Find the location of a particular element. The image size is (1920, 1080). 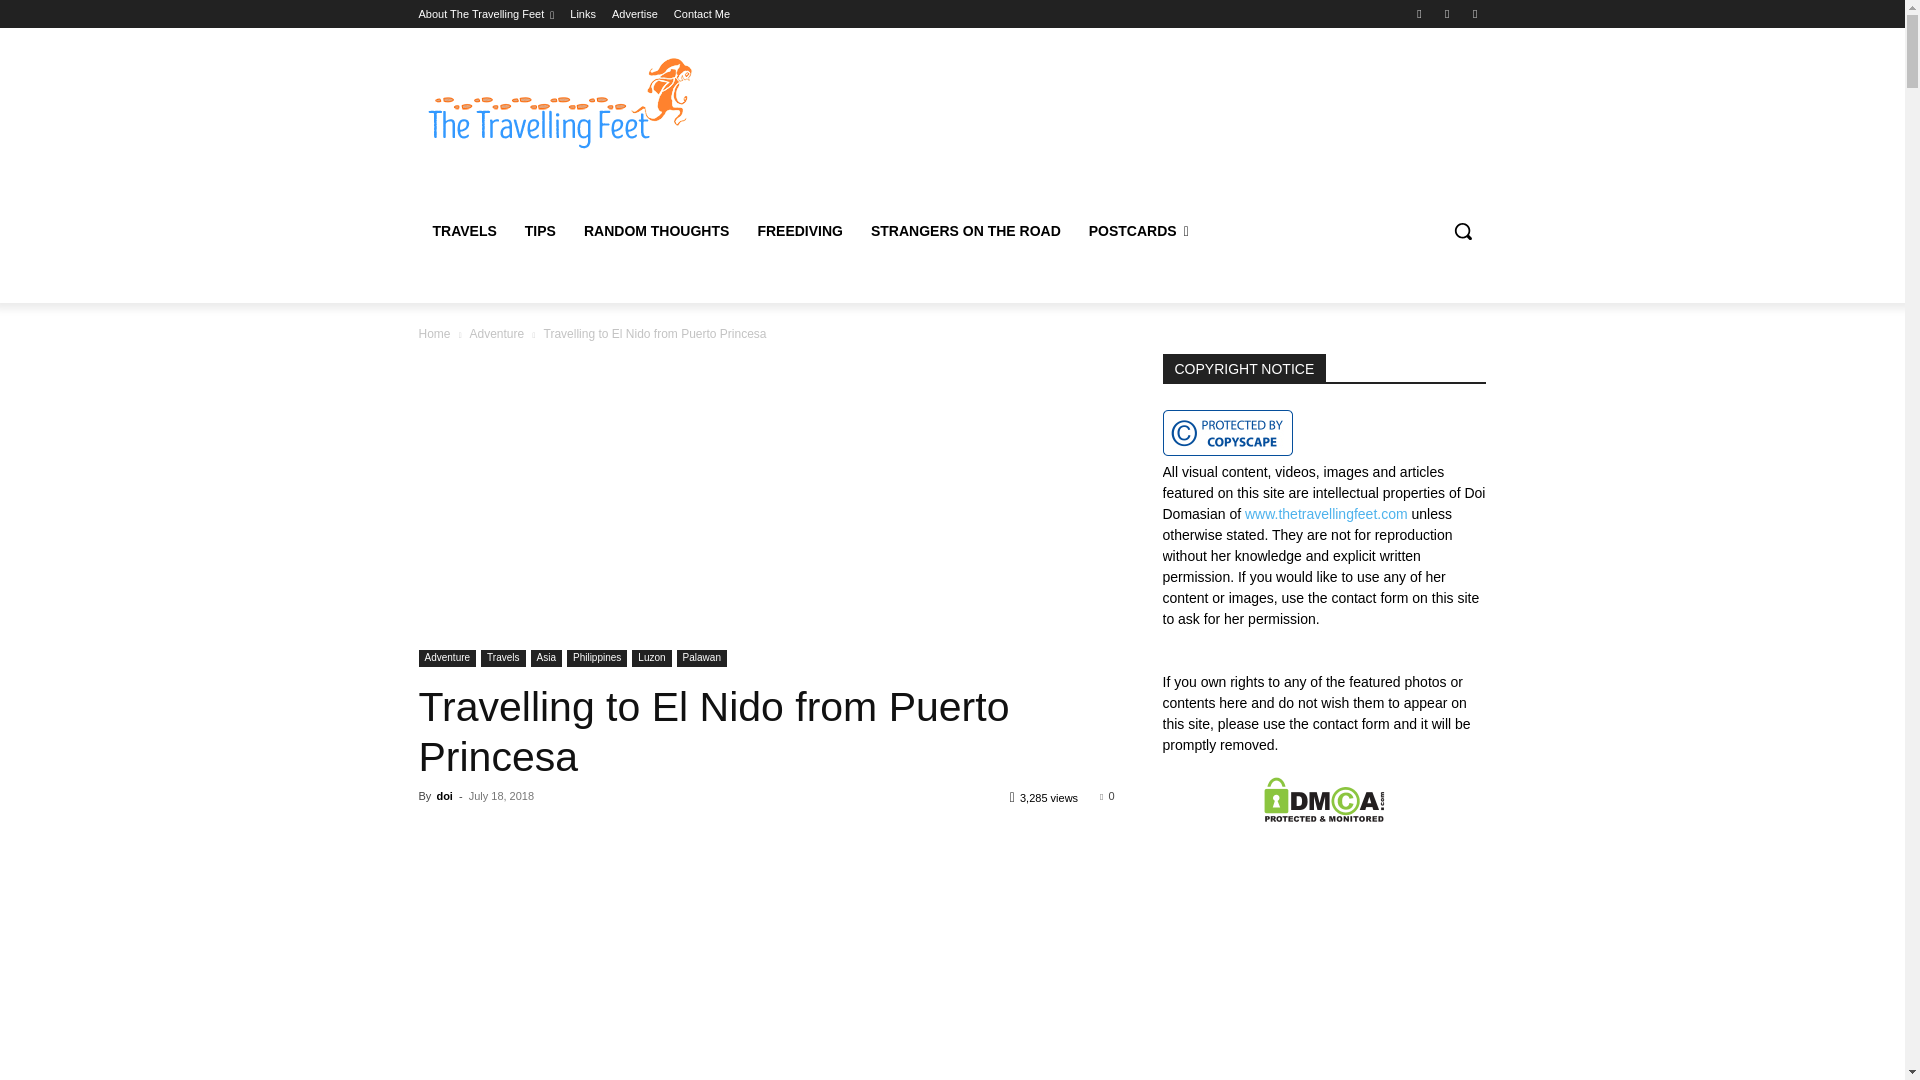

Philippines is located at coordinates (596, 658).